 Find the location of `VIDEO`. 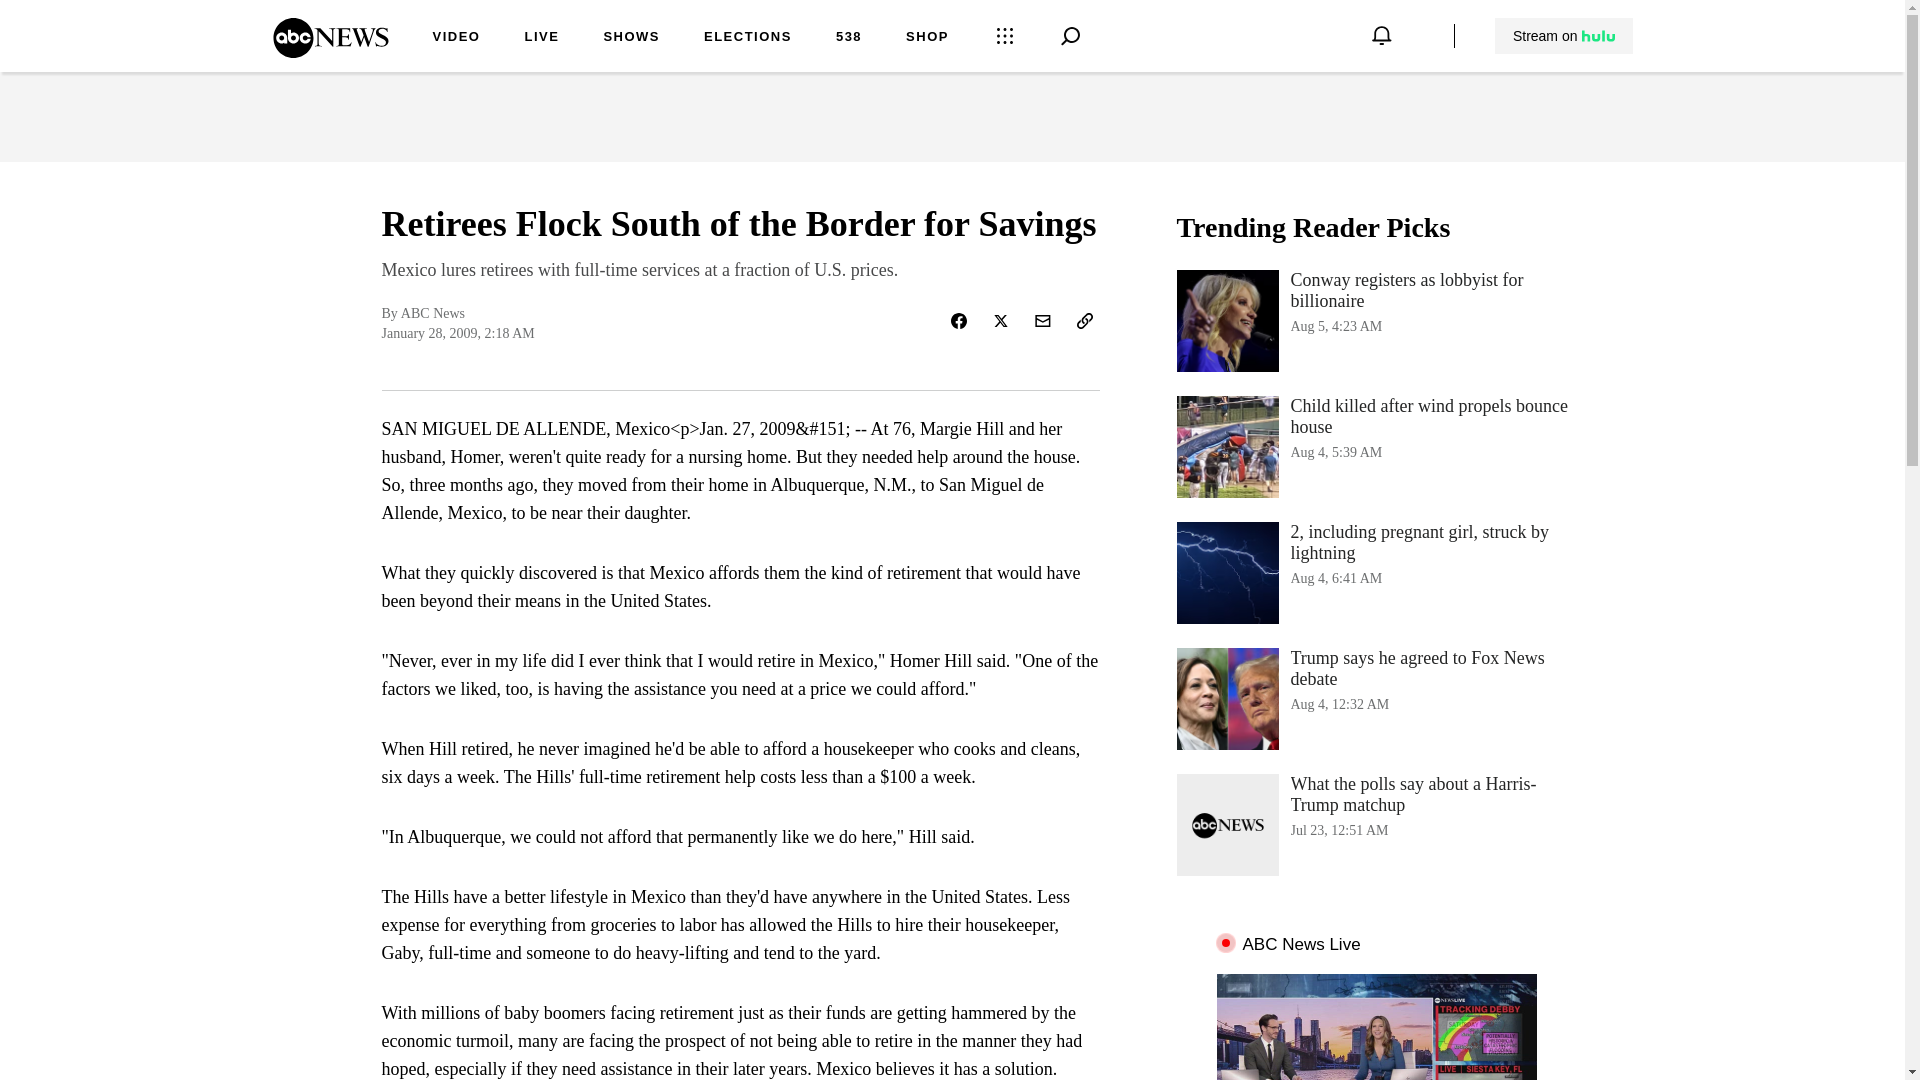

VIDEO is located at coordinates (456, 38).